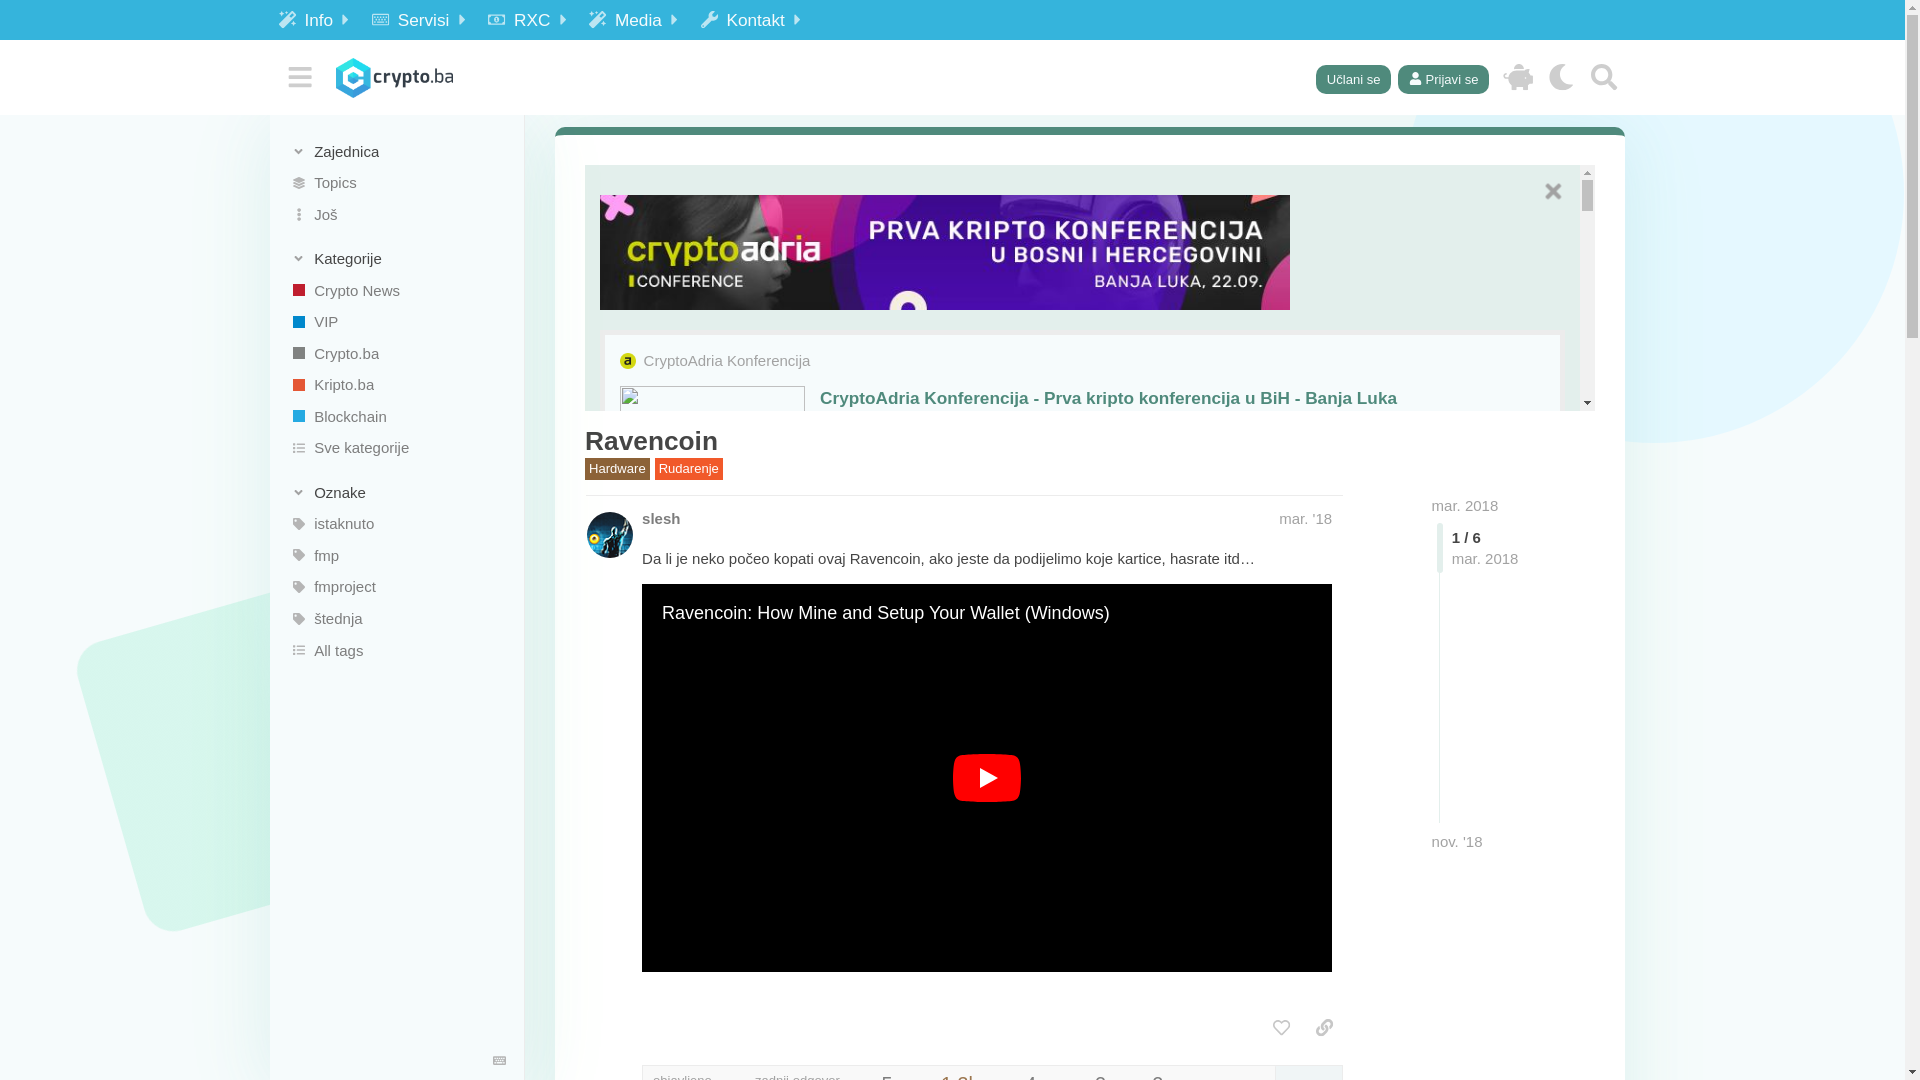 This screenshot has height=1080, width=1920. I want to click on RXC, so click(530, 20).